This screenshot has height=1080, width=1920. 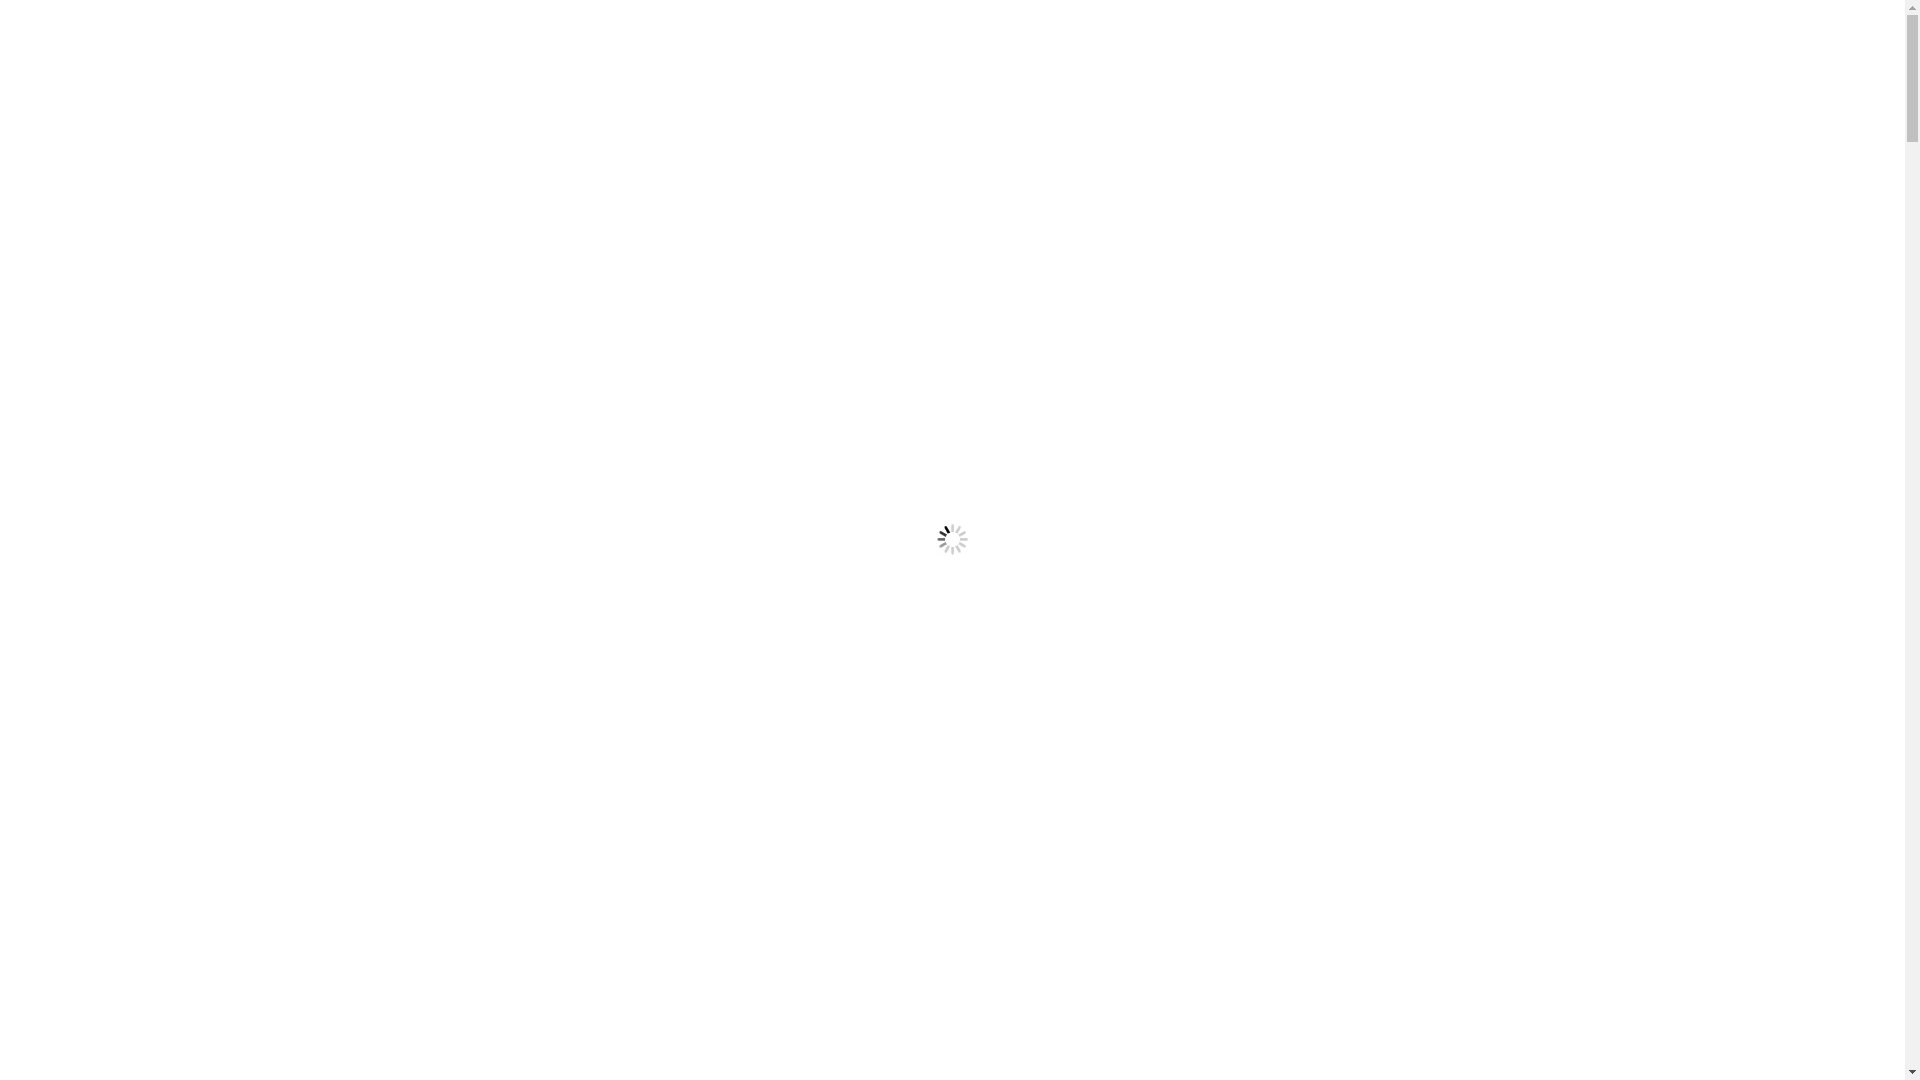 I want to click on Add To Cart, so click(x=1483, y=730).